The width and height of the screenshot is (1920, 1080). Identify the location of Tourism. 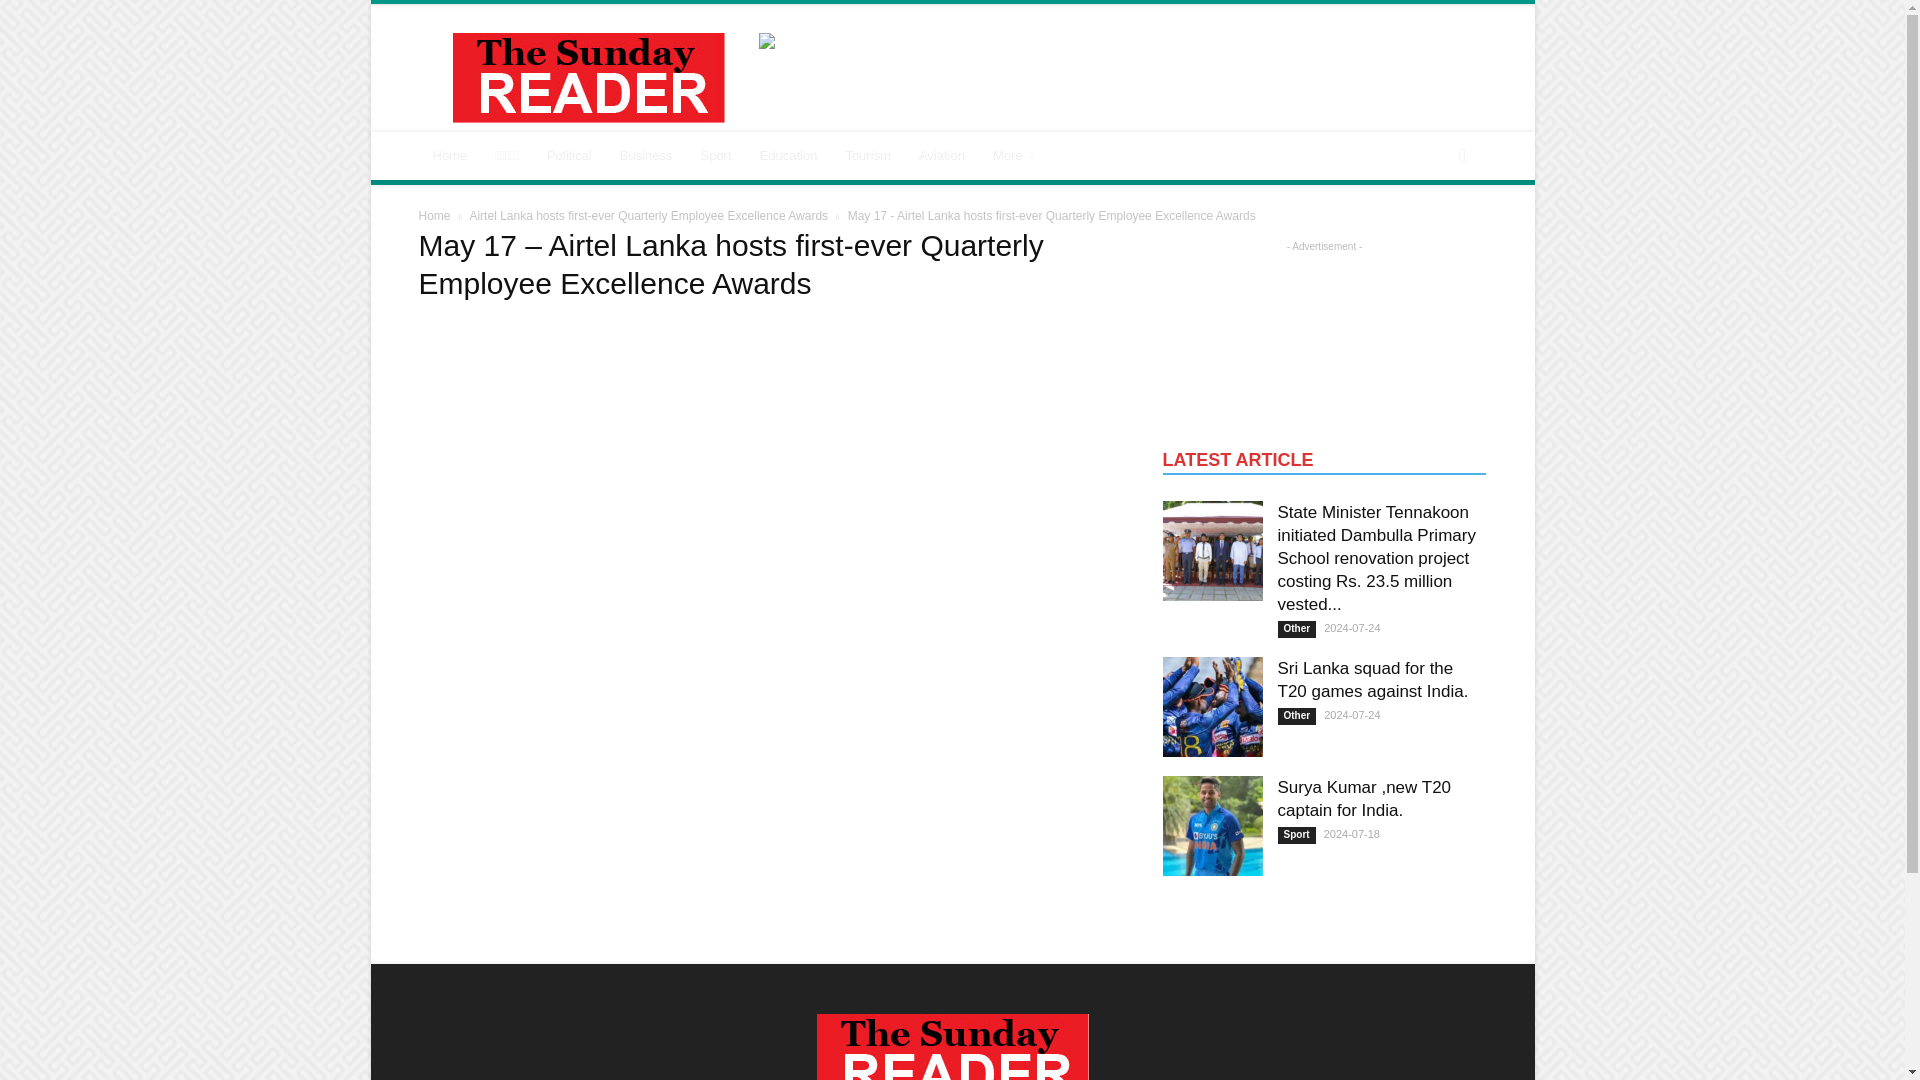
(868, 156).